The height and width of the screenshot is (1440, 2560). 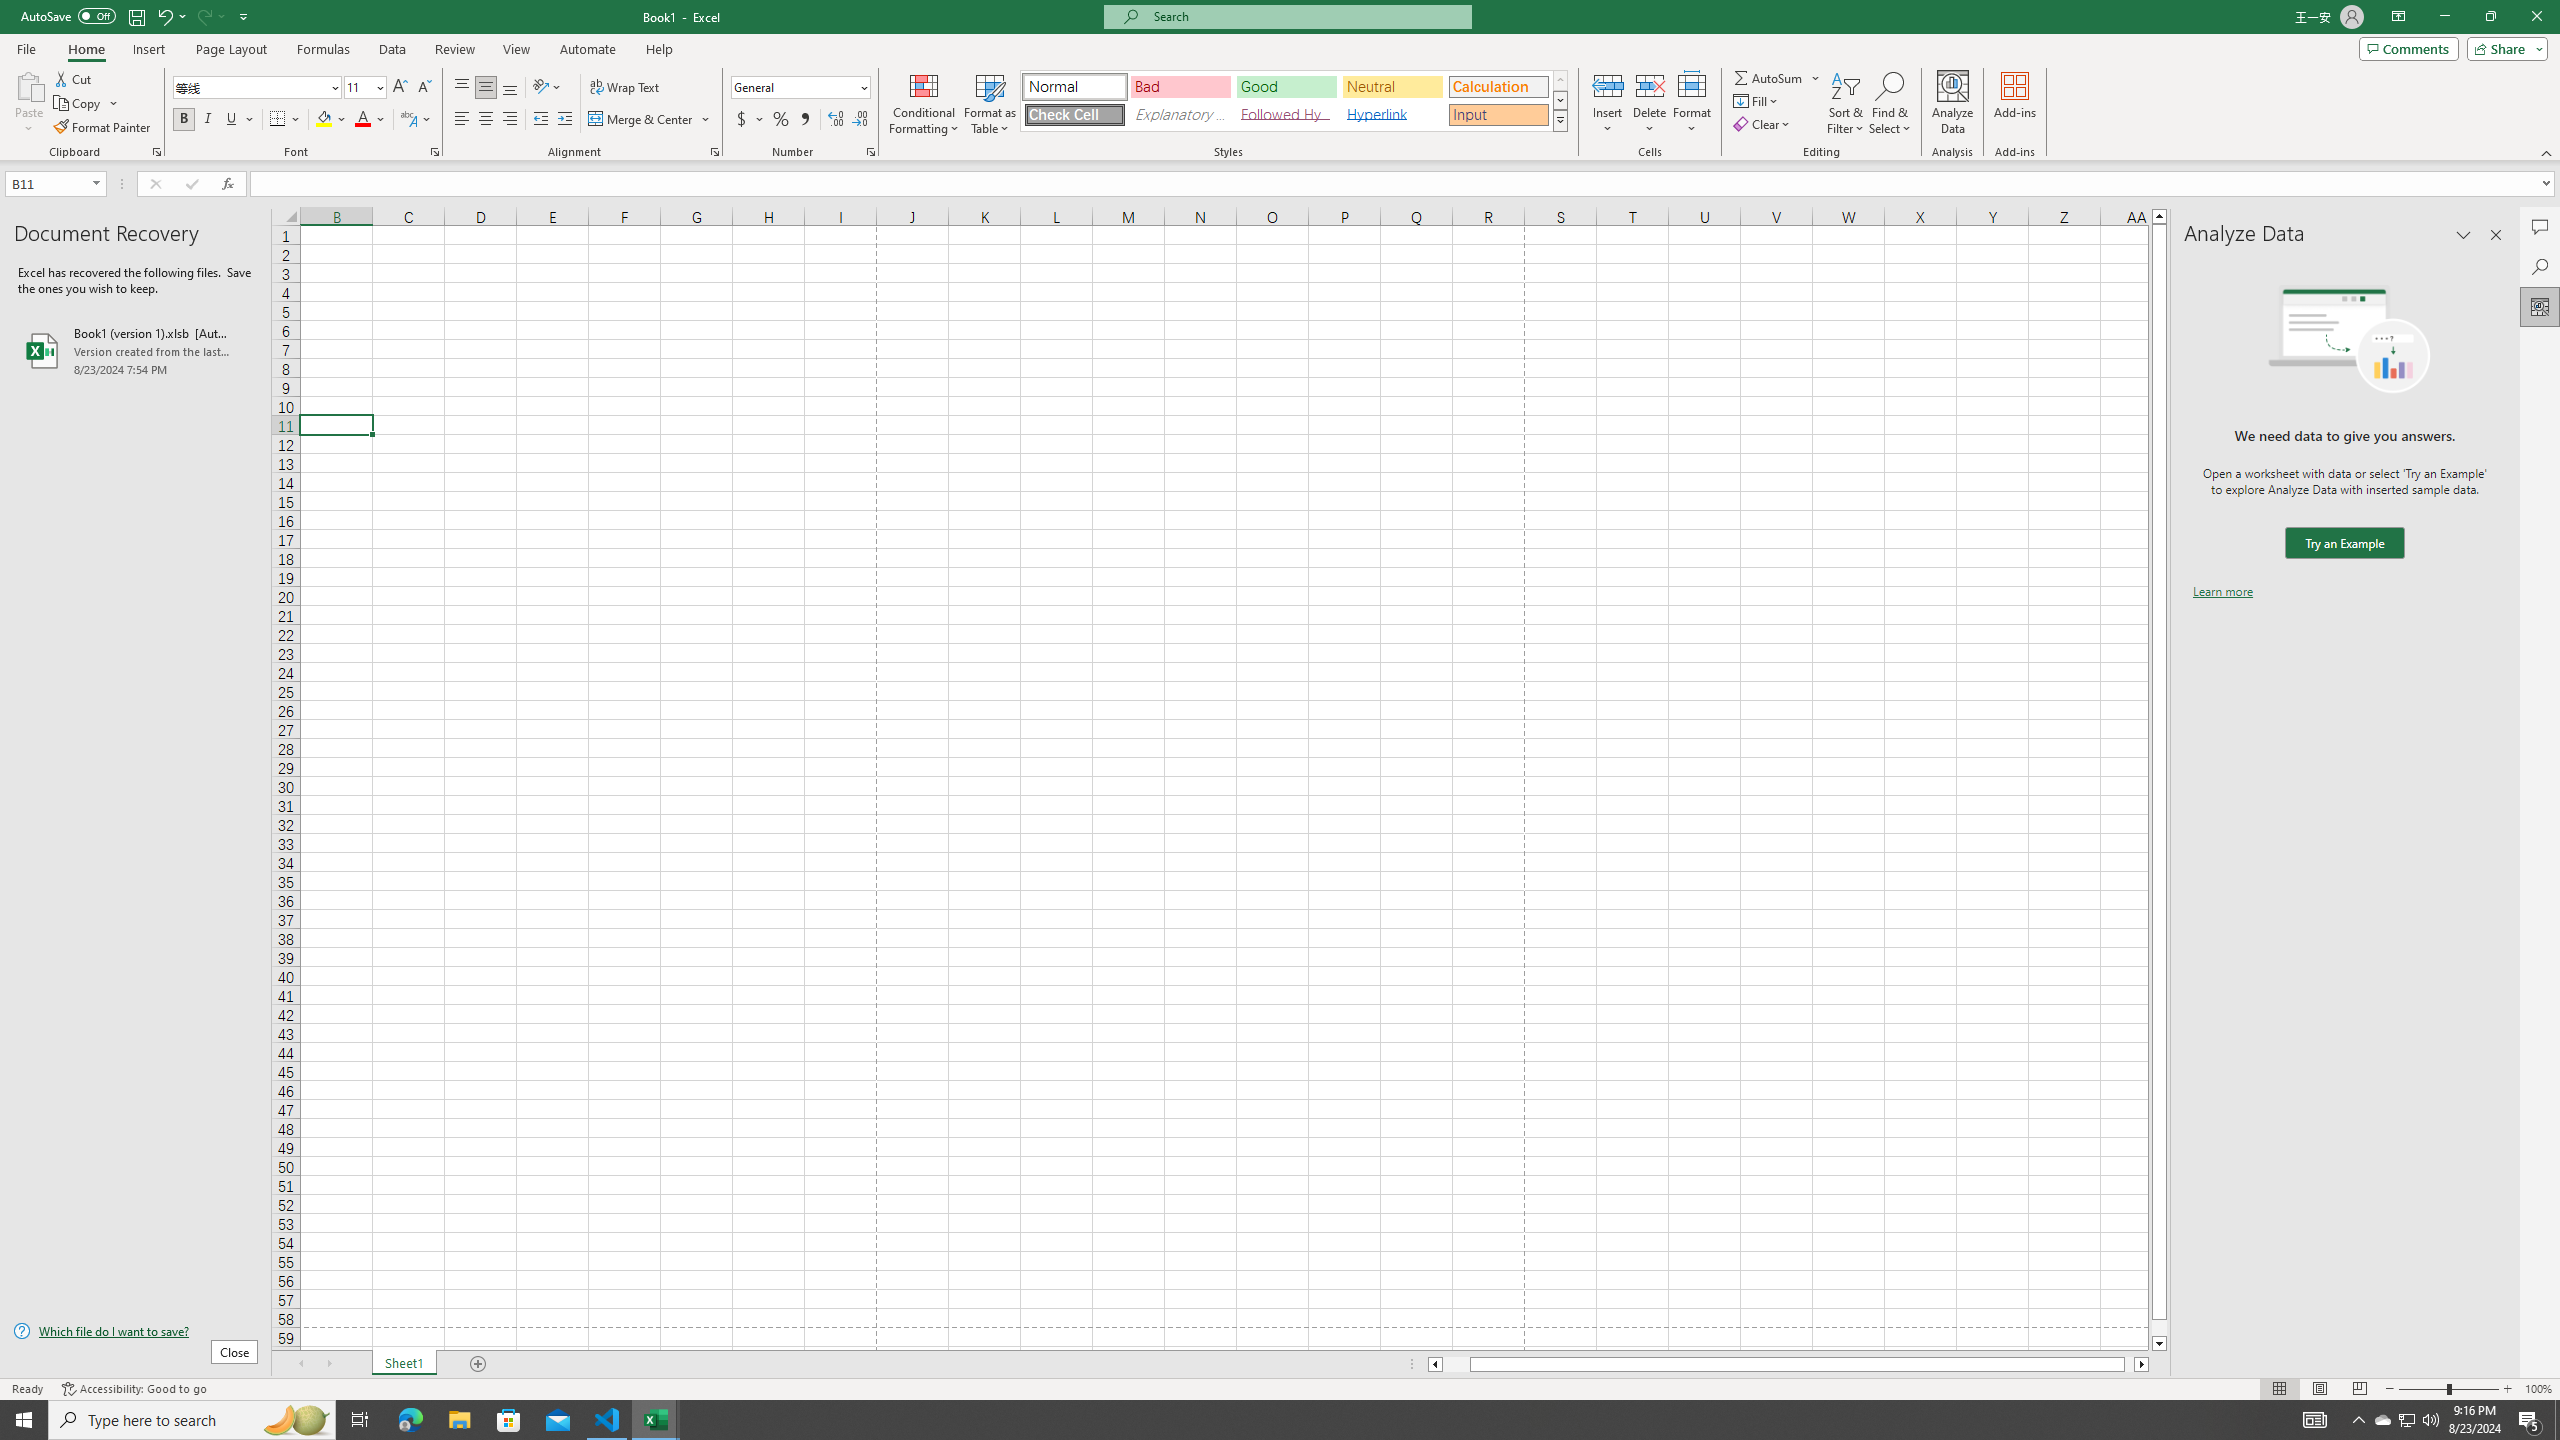 What do you see at coordinates (1074, 114) in the screenshot?
I see `Check Cell` at bounding box center [1074, 114].